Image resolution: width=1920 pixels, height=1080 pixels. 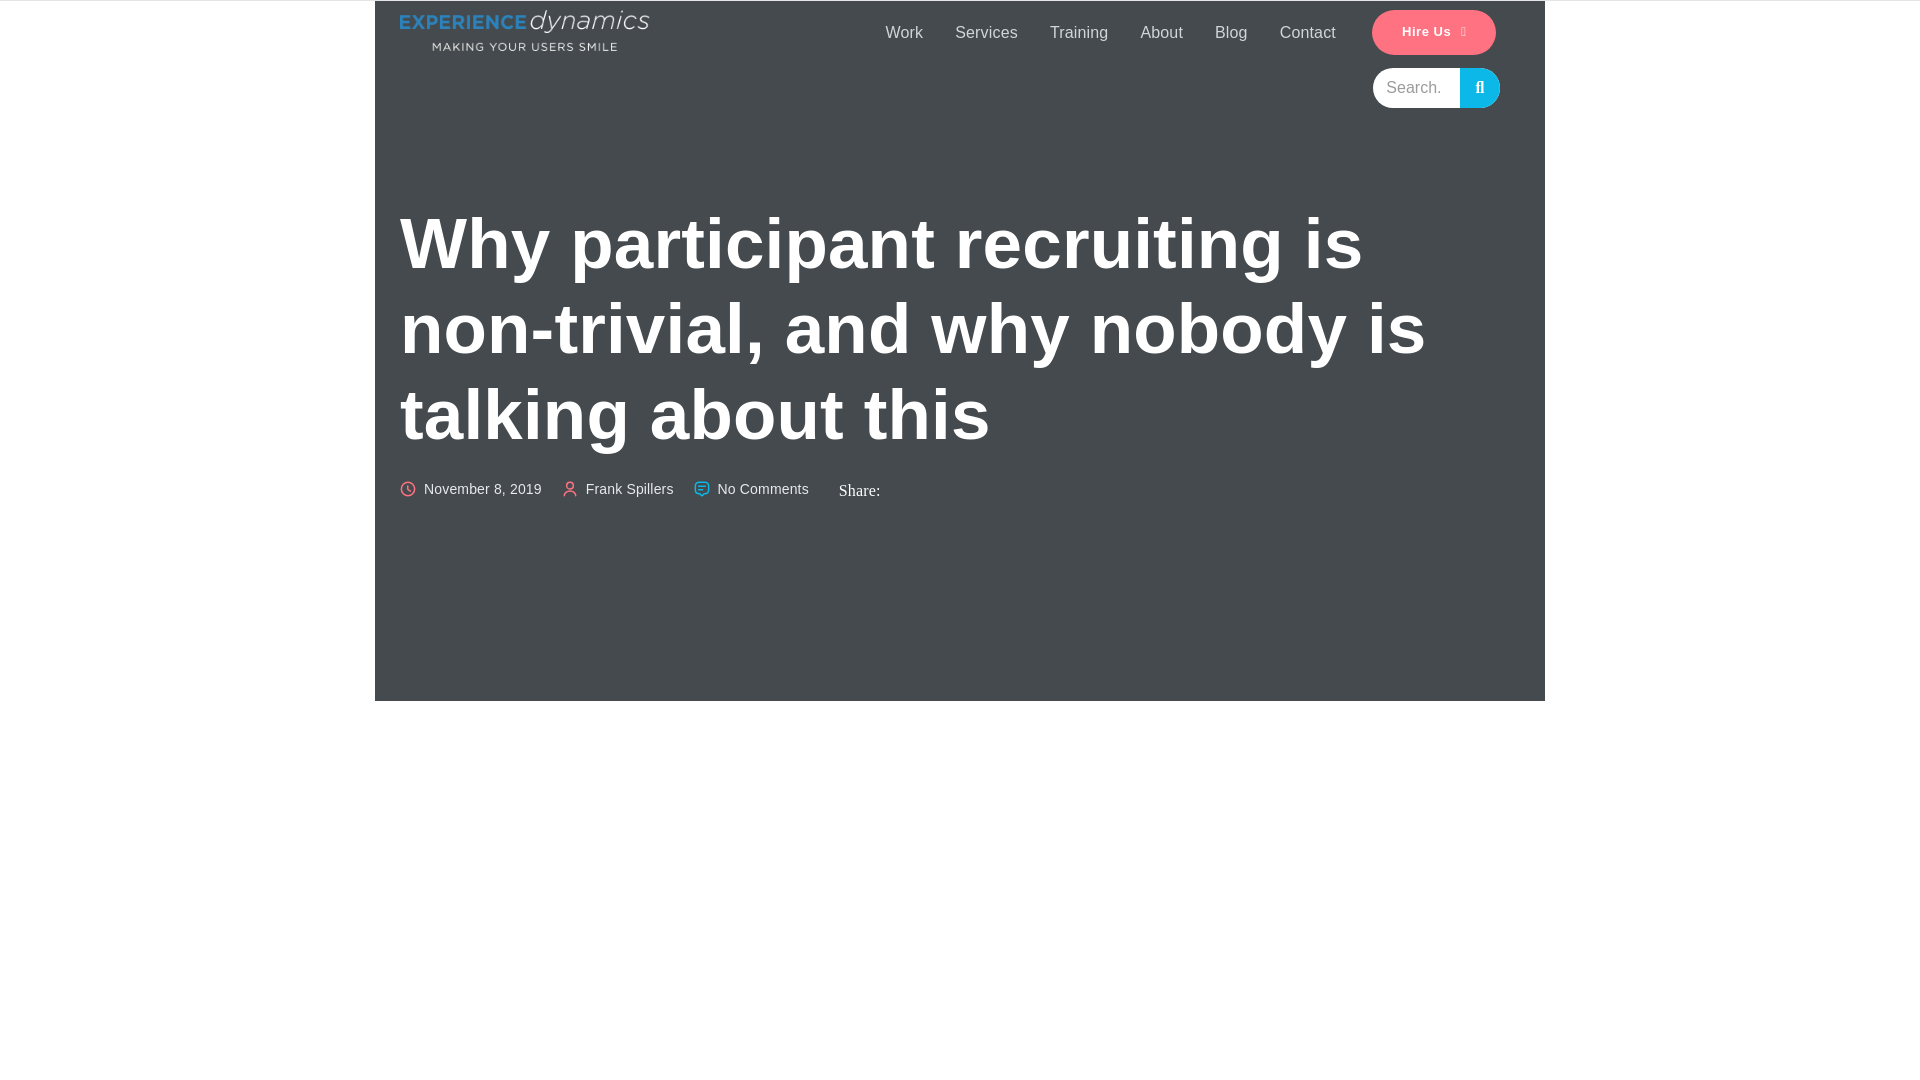 I want to click on Blog, so click(x=1230, y=32).